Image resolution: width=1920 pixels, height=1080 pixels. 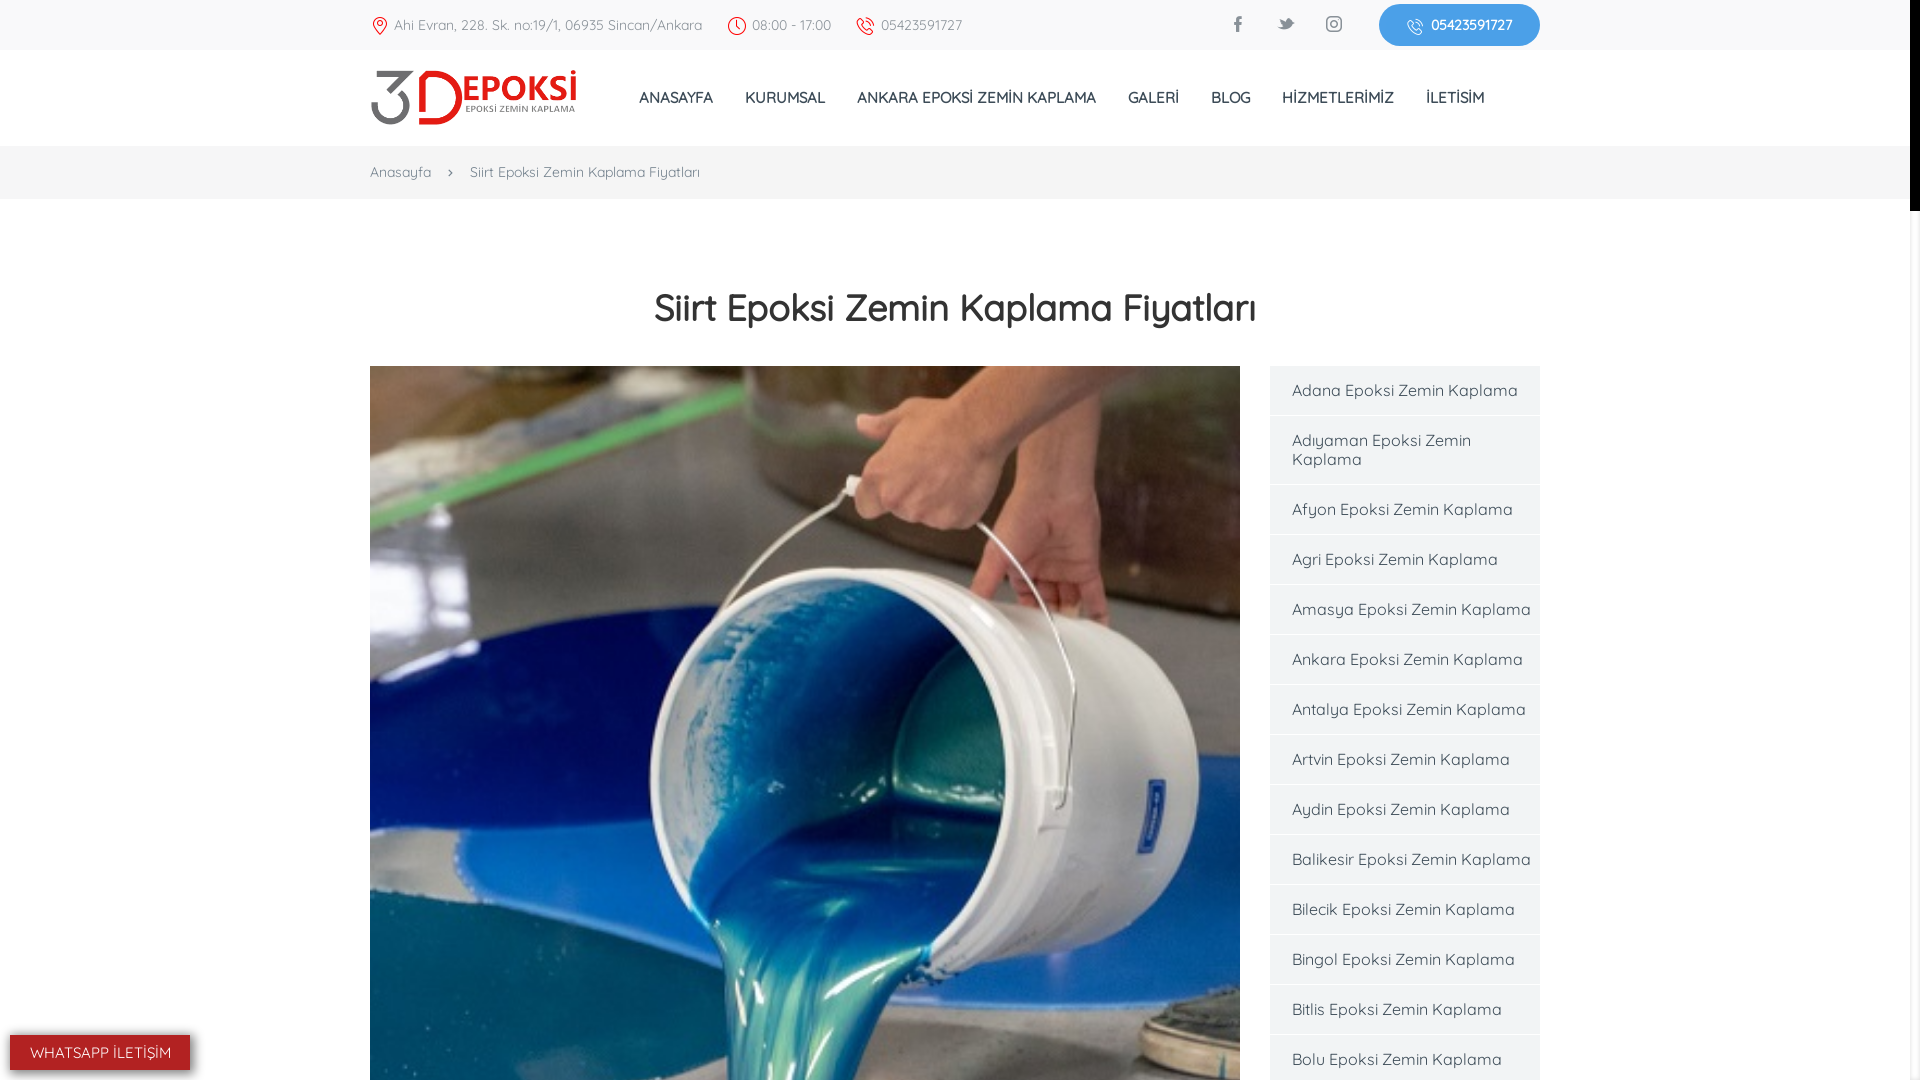 What do you see at coordinates (400, 172) in the screenshot?
I see `Anasayfa` at bounding box center [400, 172].